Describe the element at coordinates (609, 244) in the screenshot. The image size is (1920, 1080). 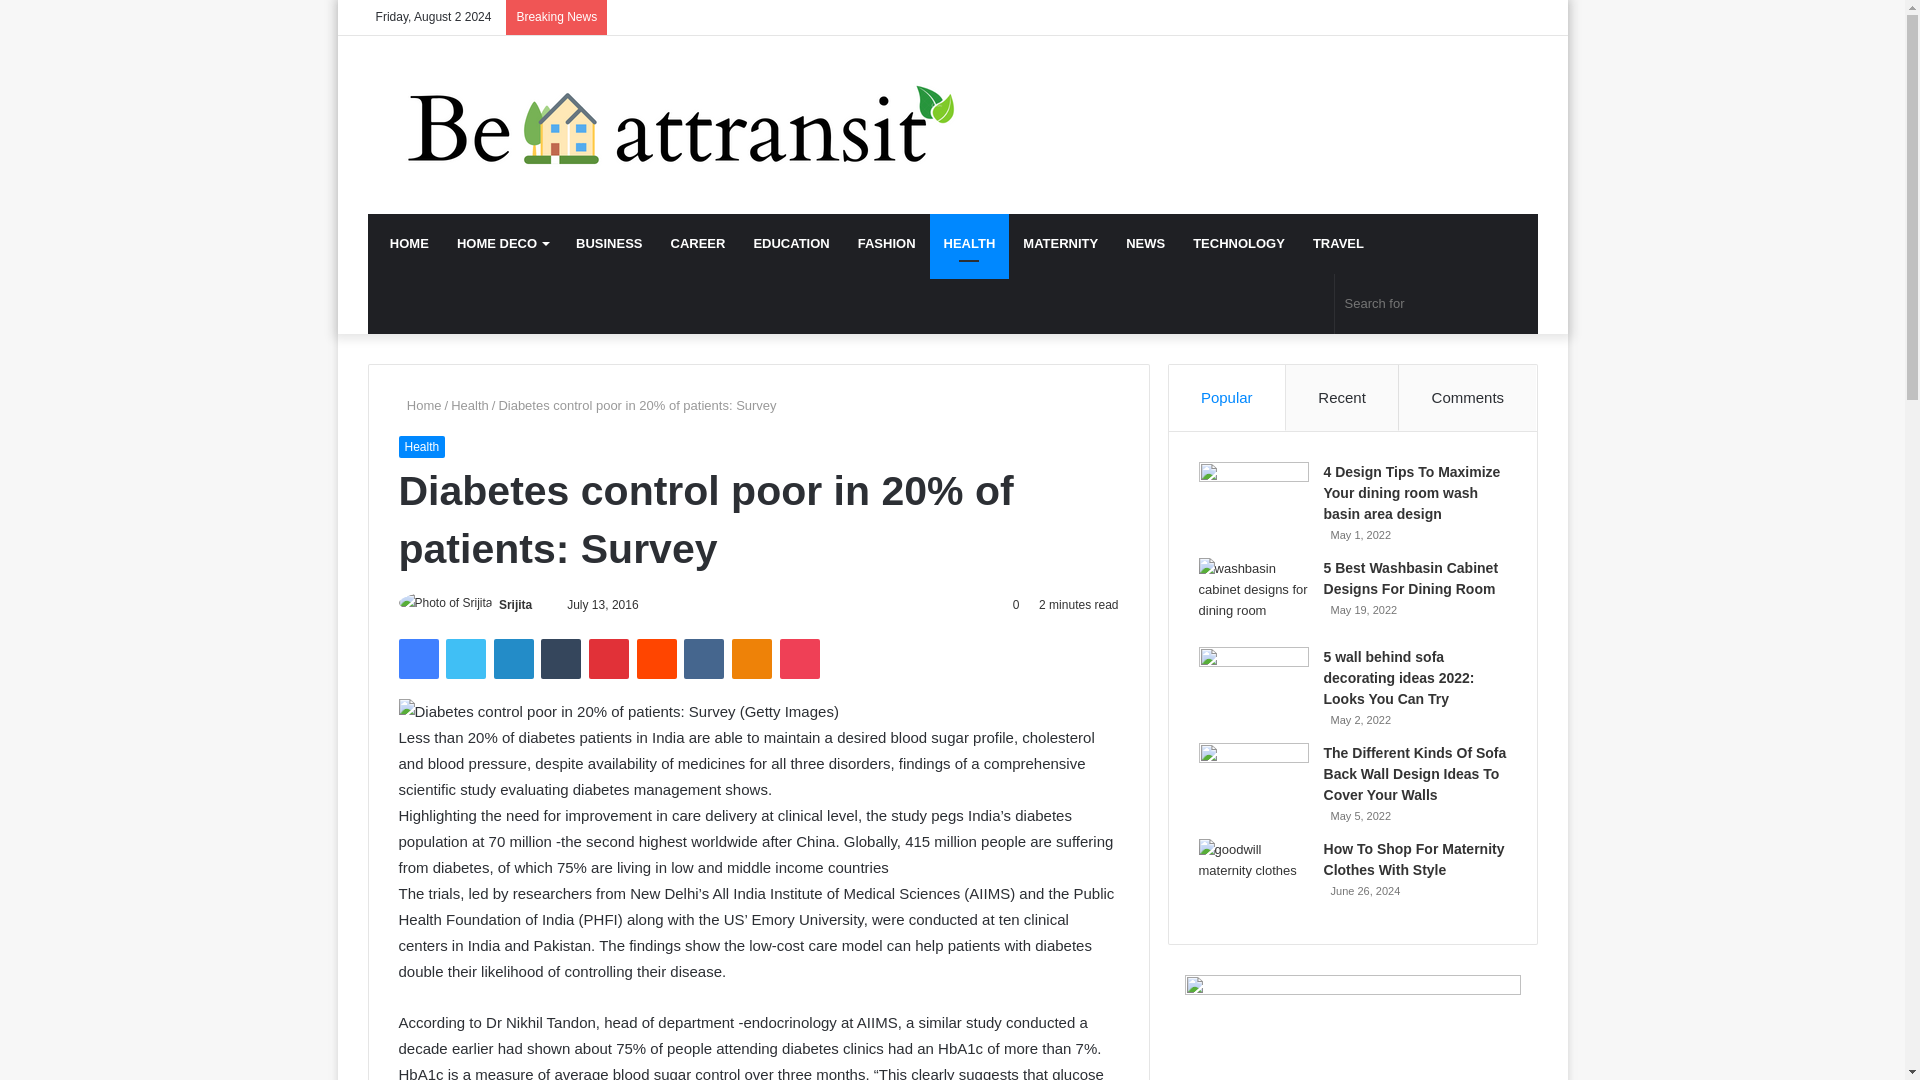
I see `BUSINESS` at that location.